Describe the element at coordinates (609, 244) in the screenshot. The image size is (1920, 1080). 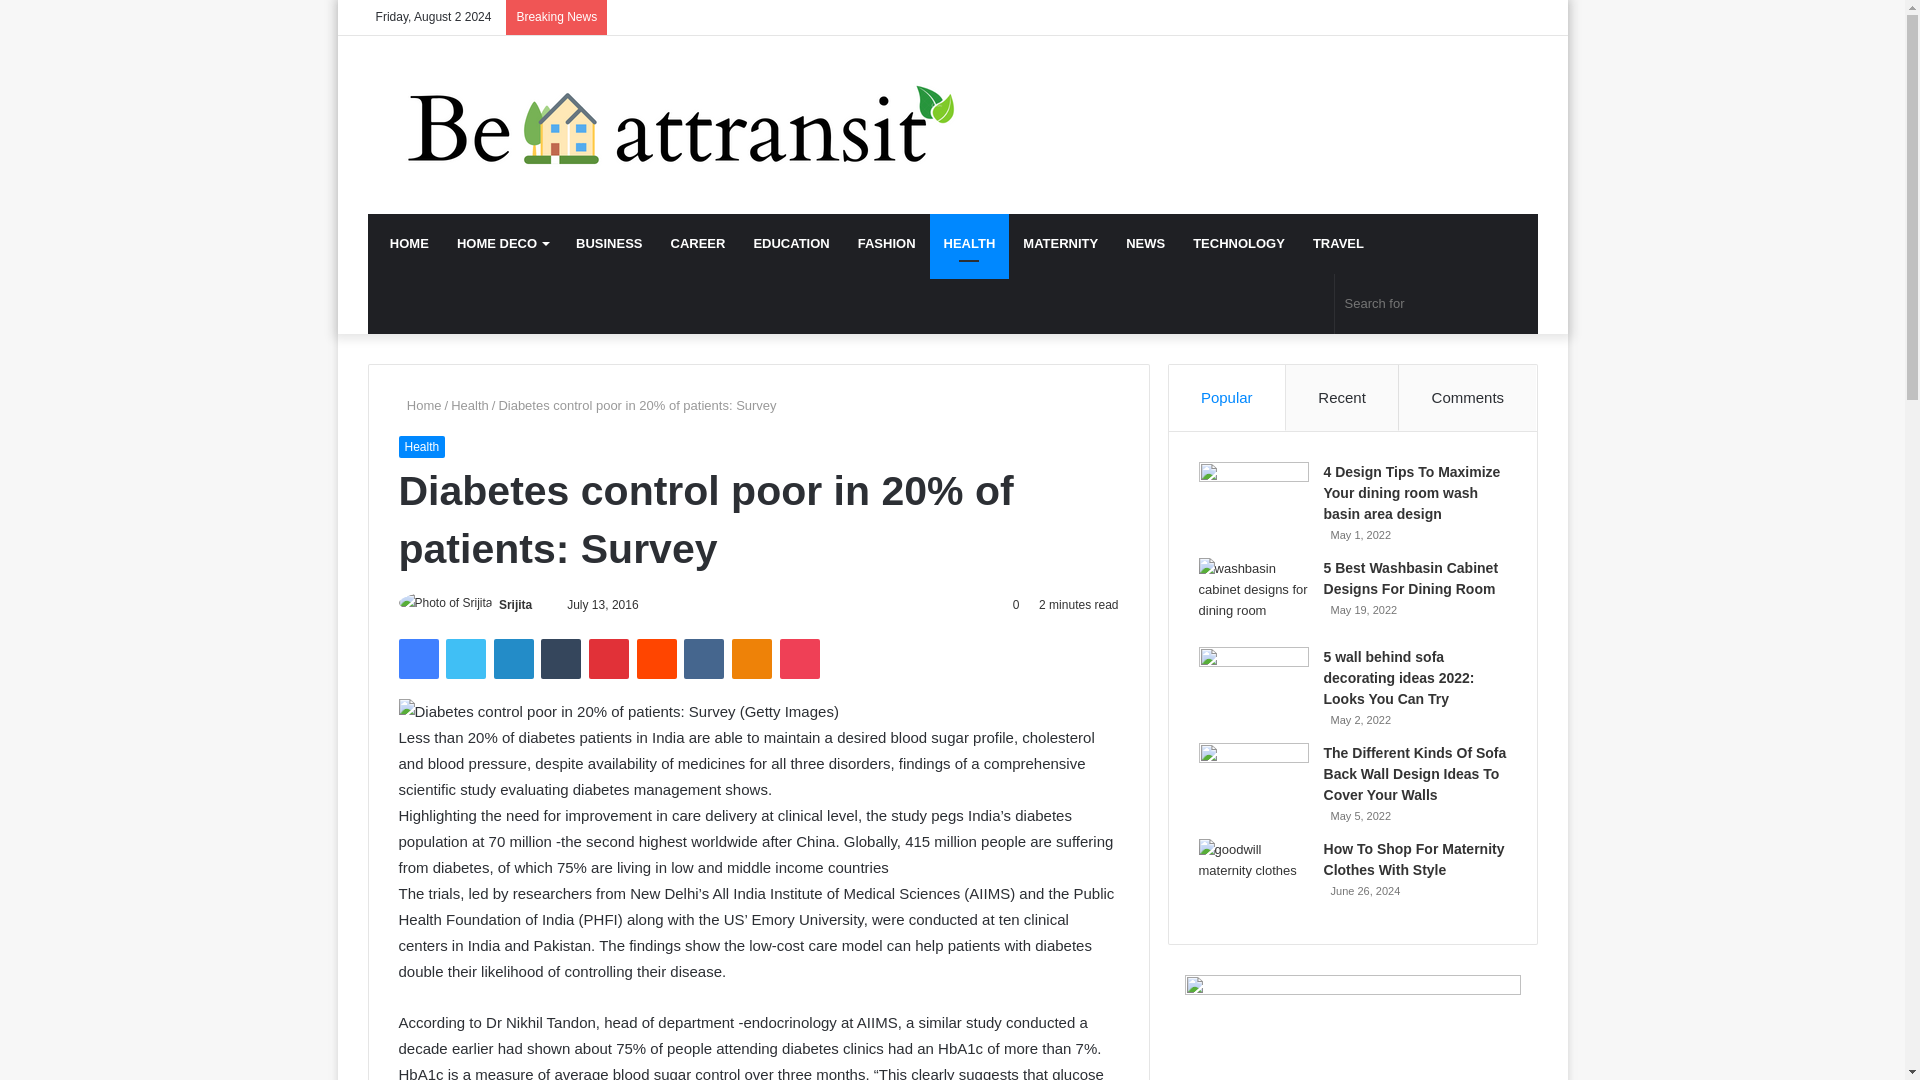
I see `BUSINESS` at that location.